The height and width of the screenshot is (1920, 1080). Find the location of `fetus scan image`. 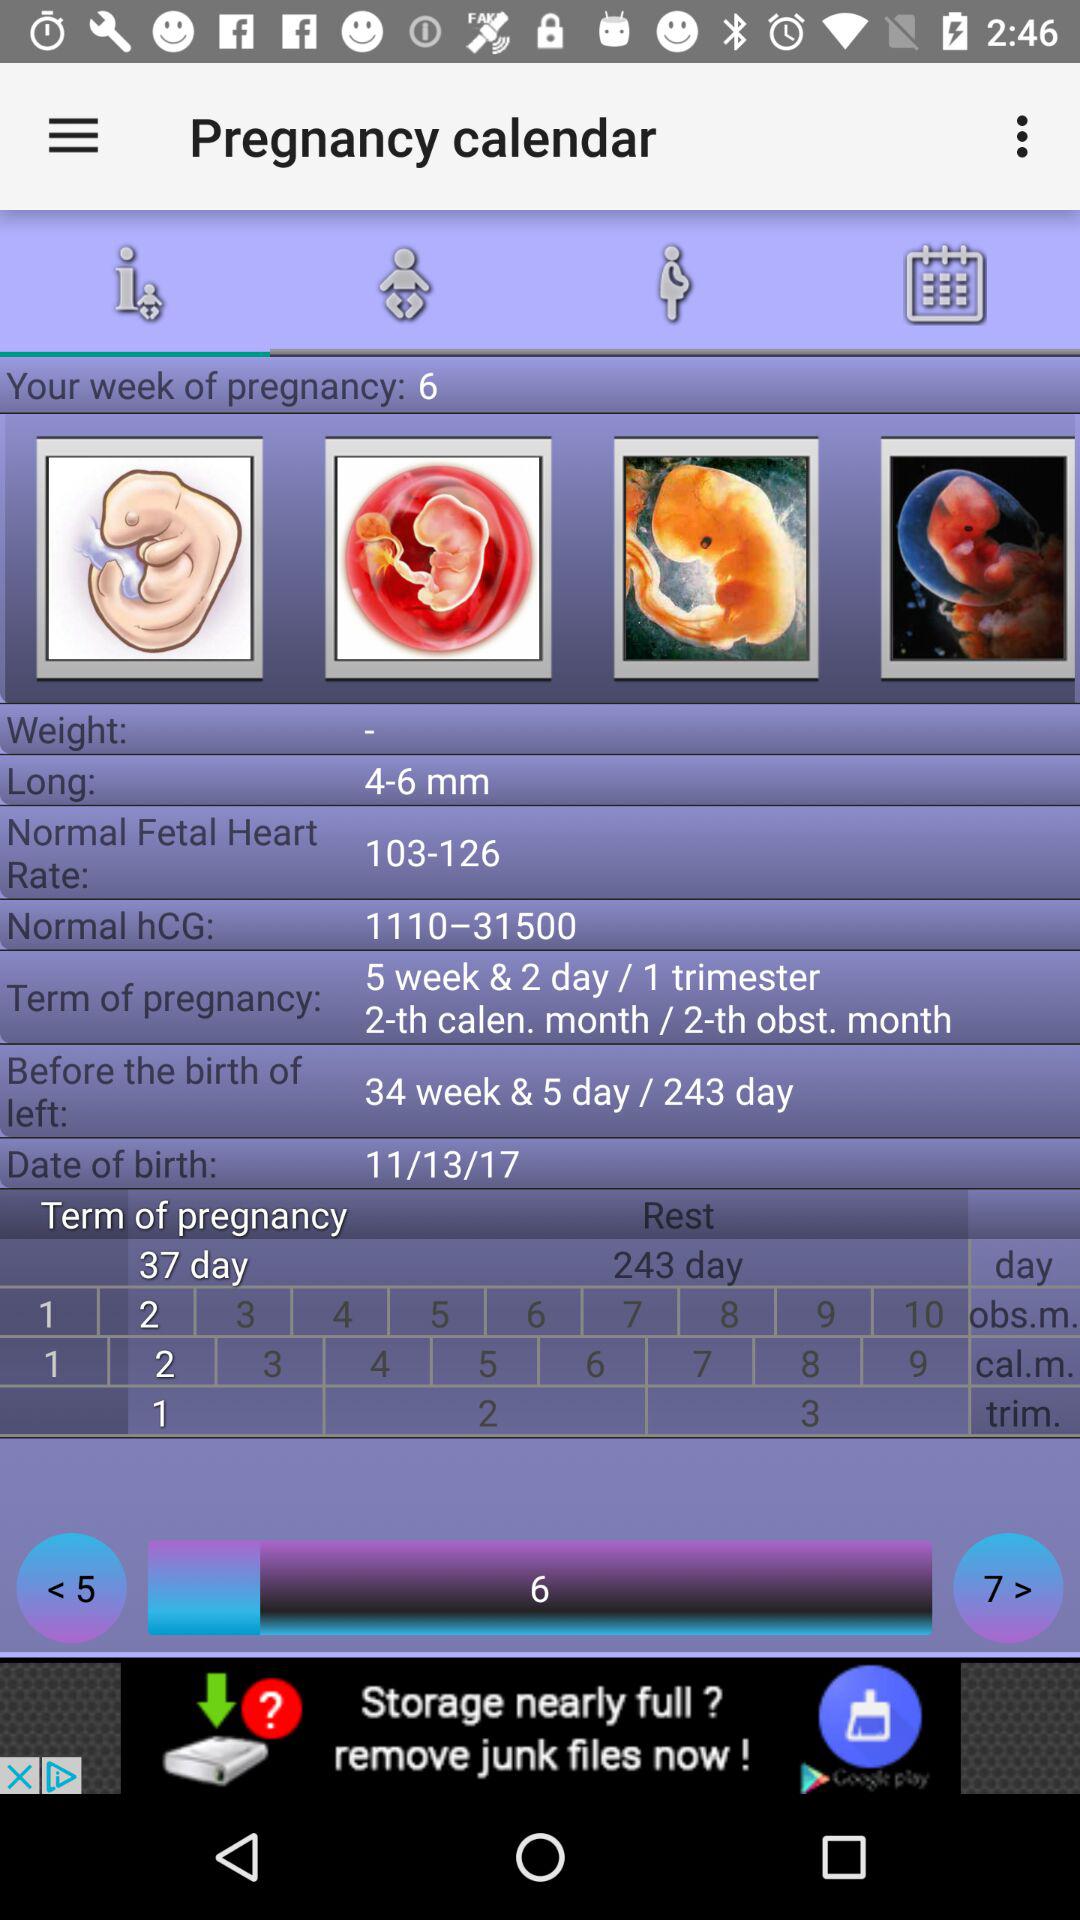

fetus scan image is located at coordinates (438, 558).